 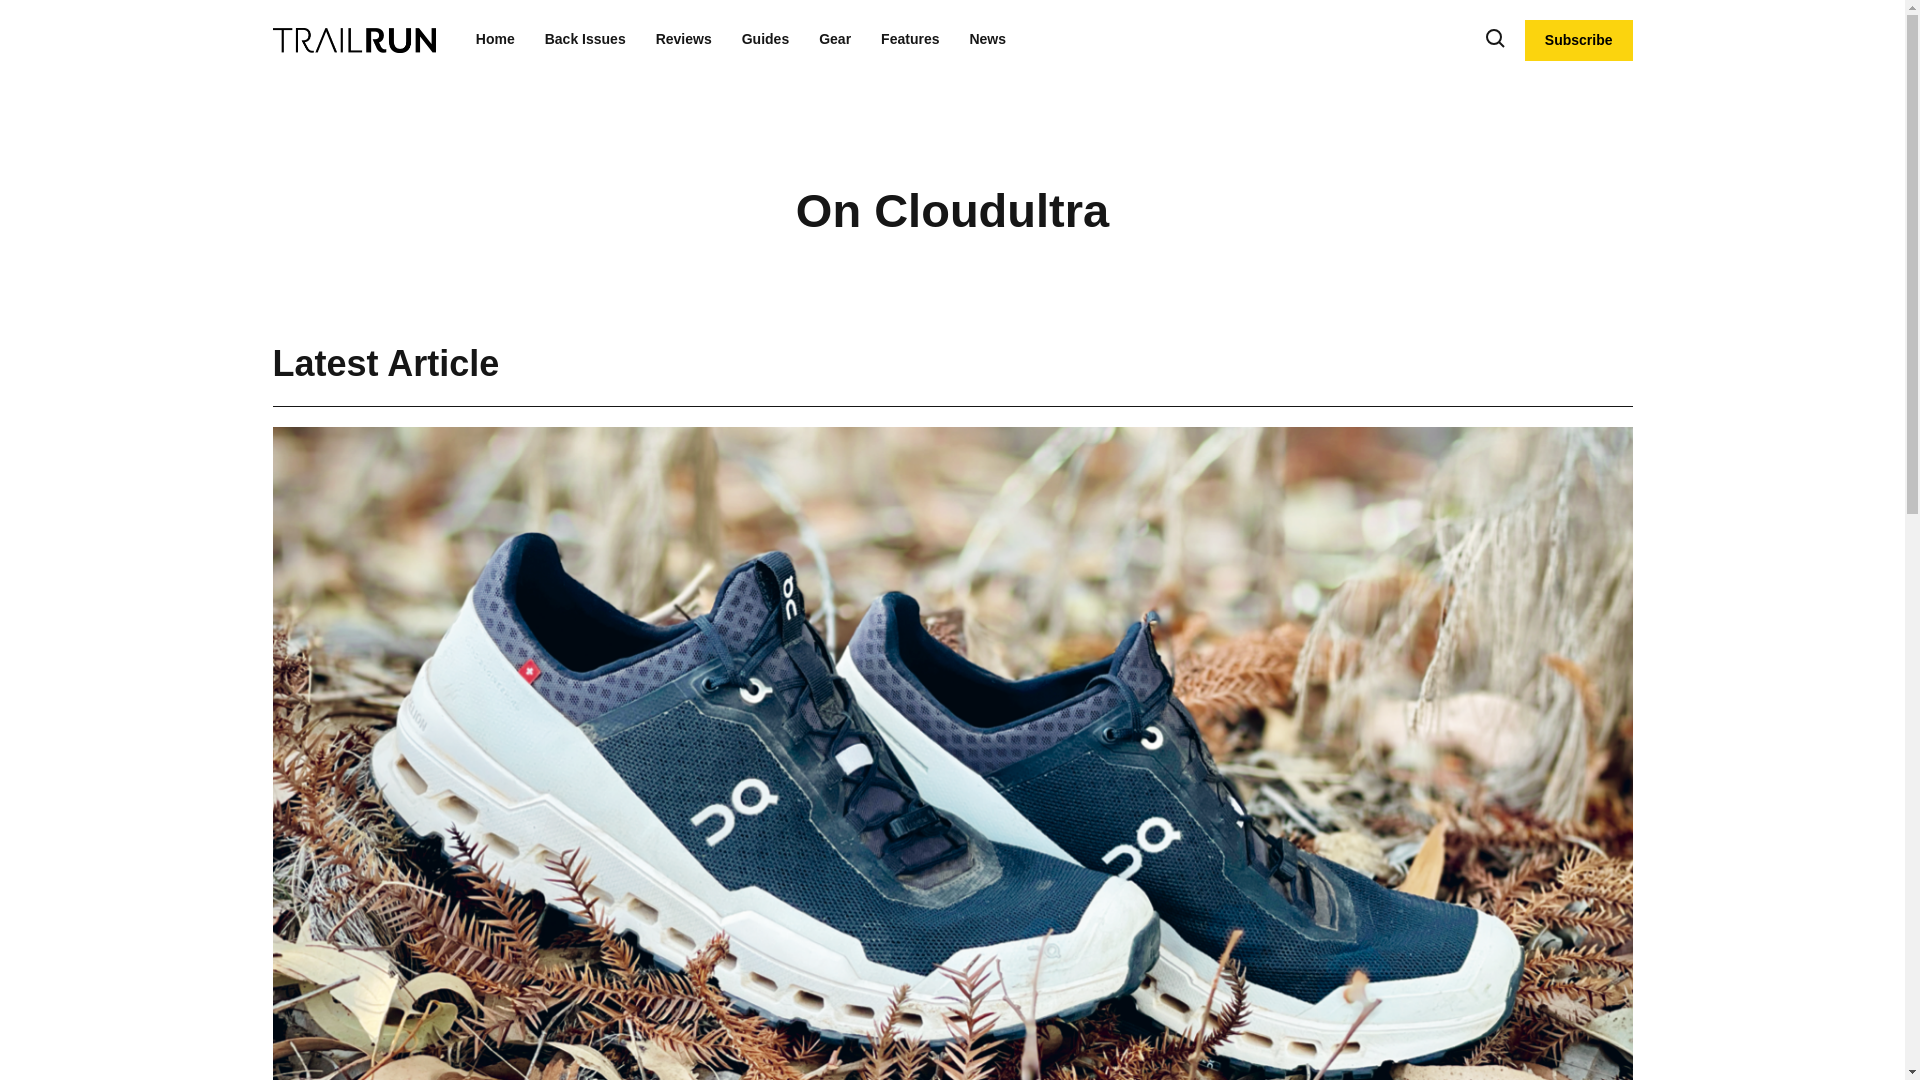 What do you see at coordinates (910, 40) in the screenshot?
I see `Features` at bounding box center [910, 40].